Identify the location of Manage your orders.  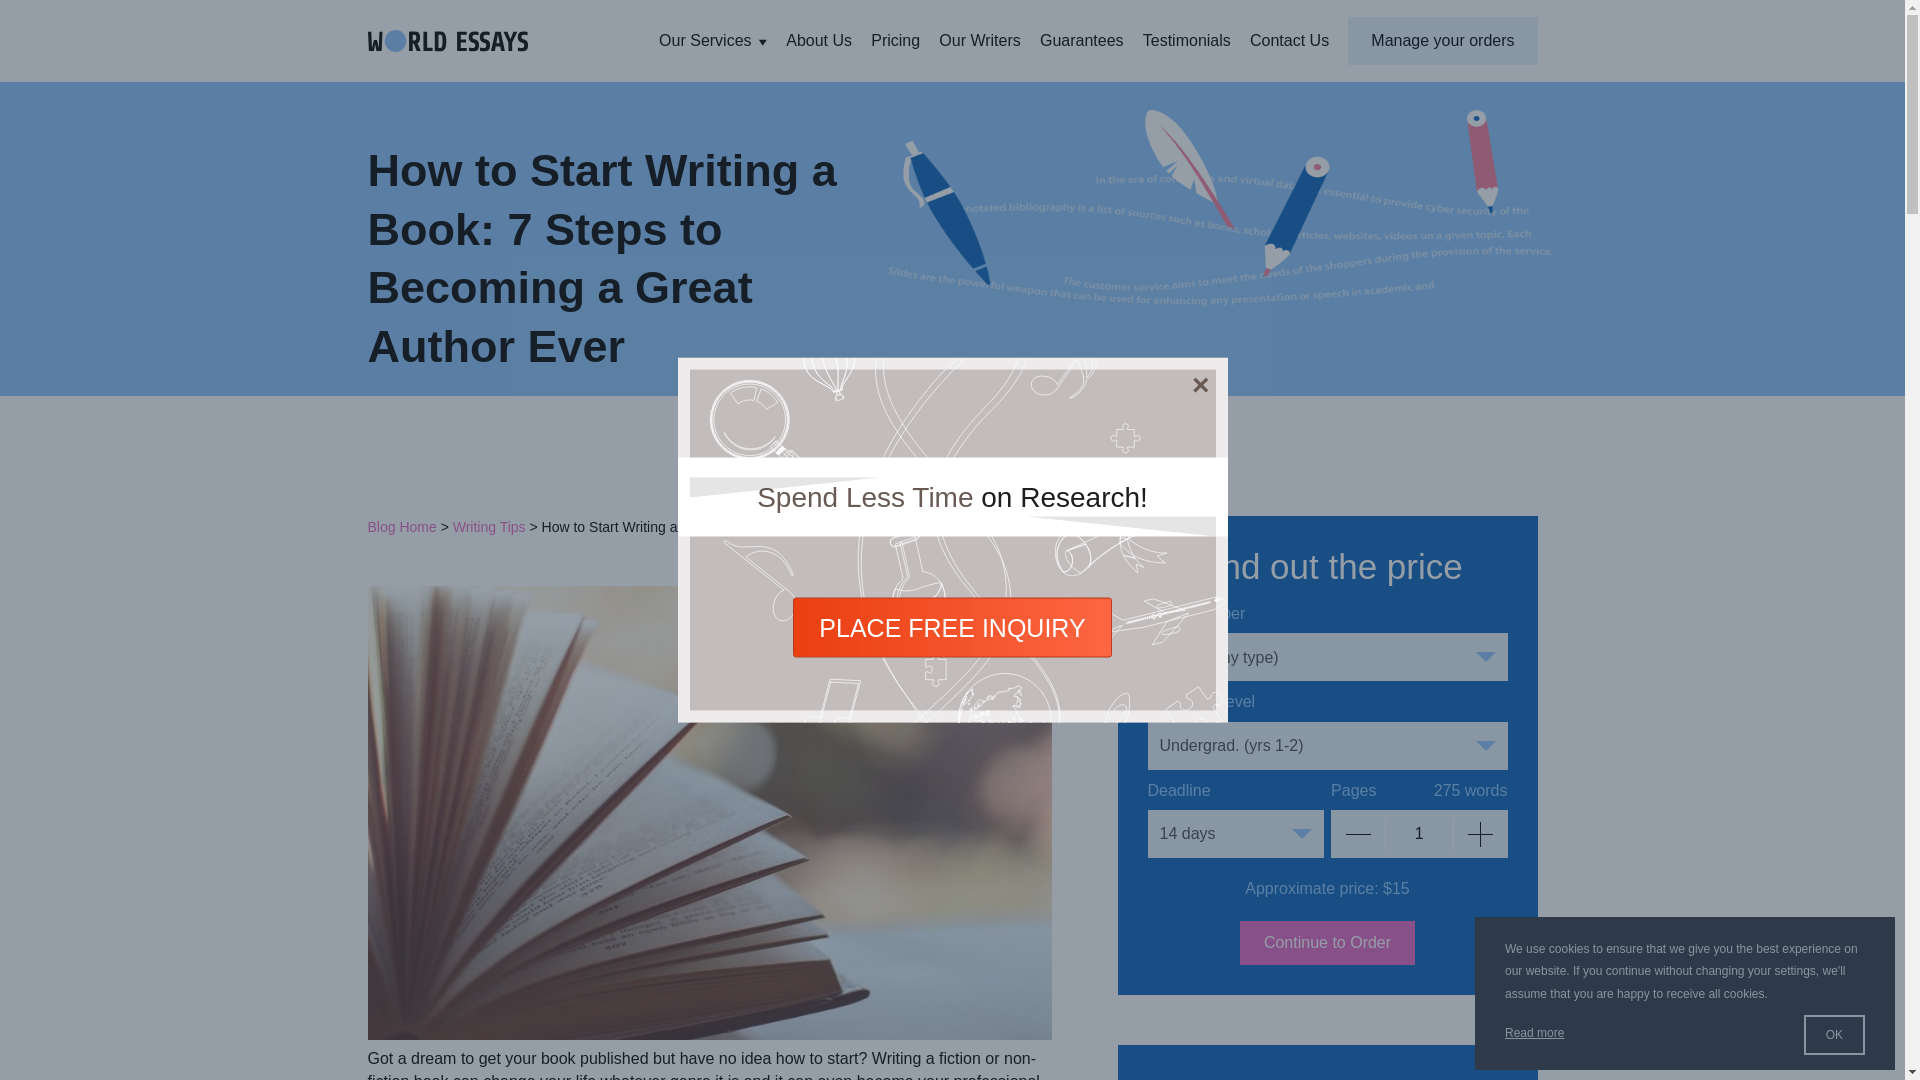
(1442, 40).